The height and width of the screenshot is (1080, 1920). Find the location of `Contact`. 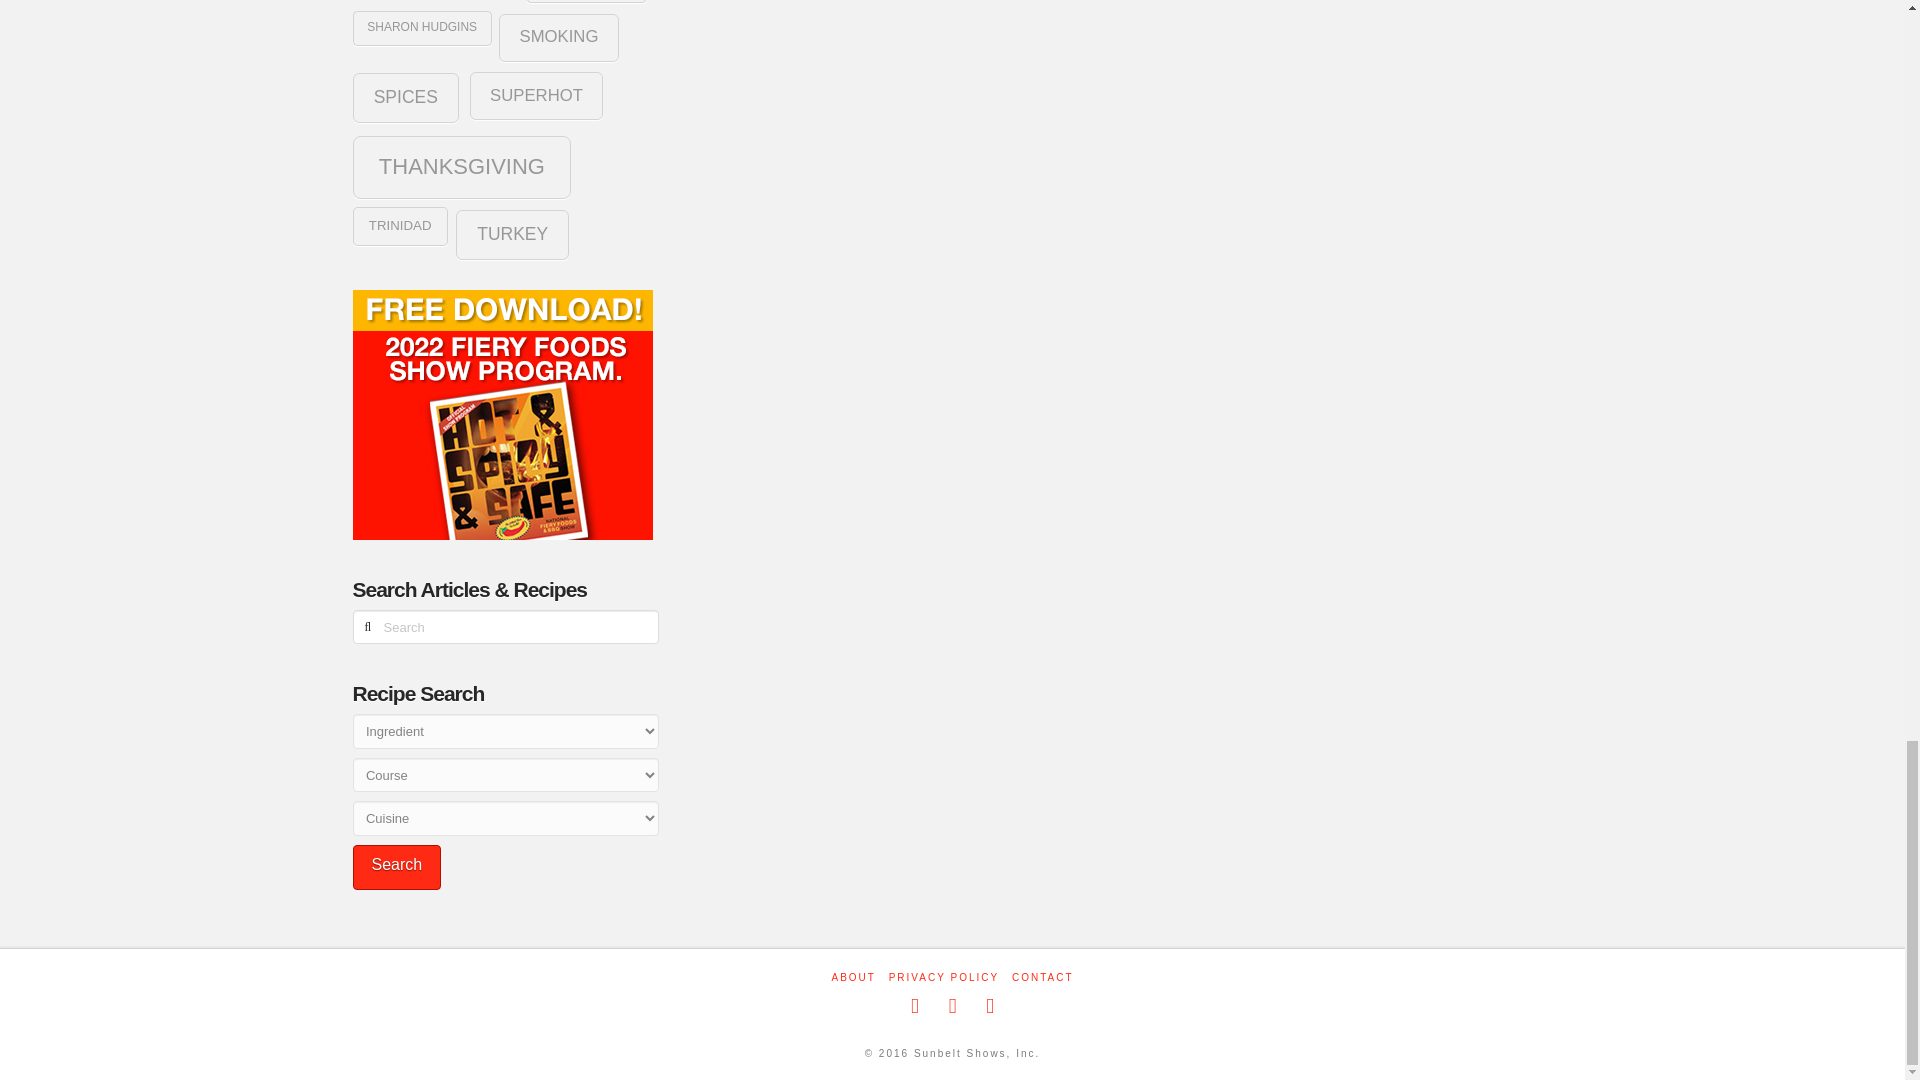

Contact is located at coordinates (1042, 977).